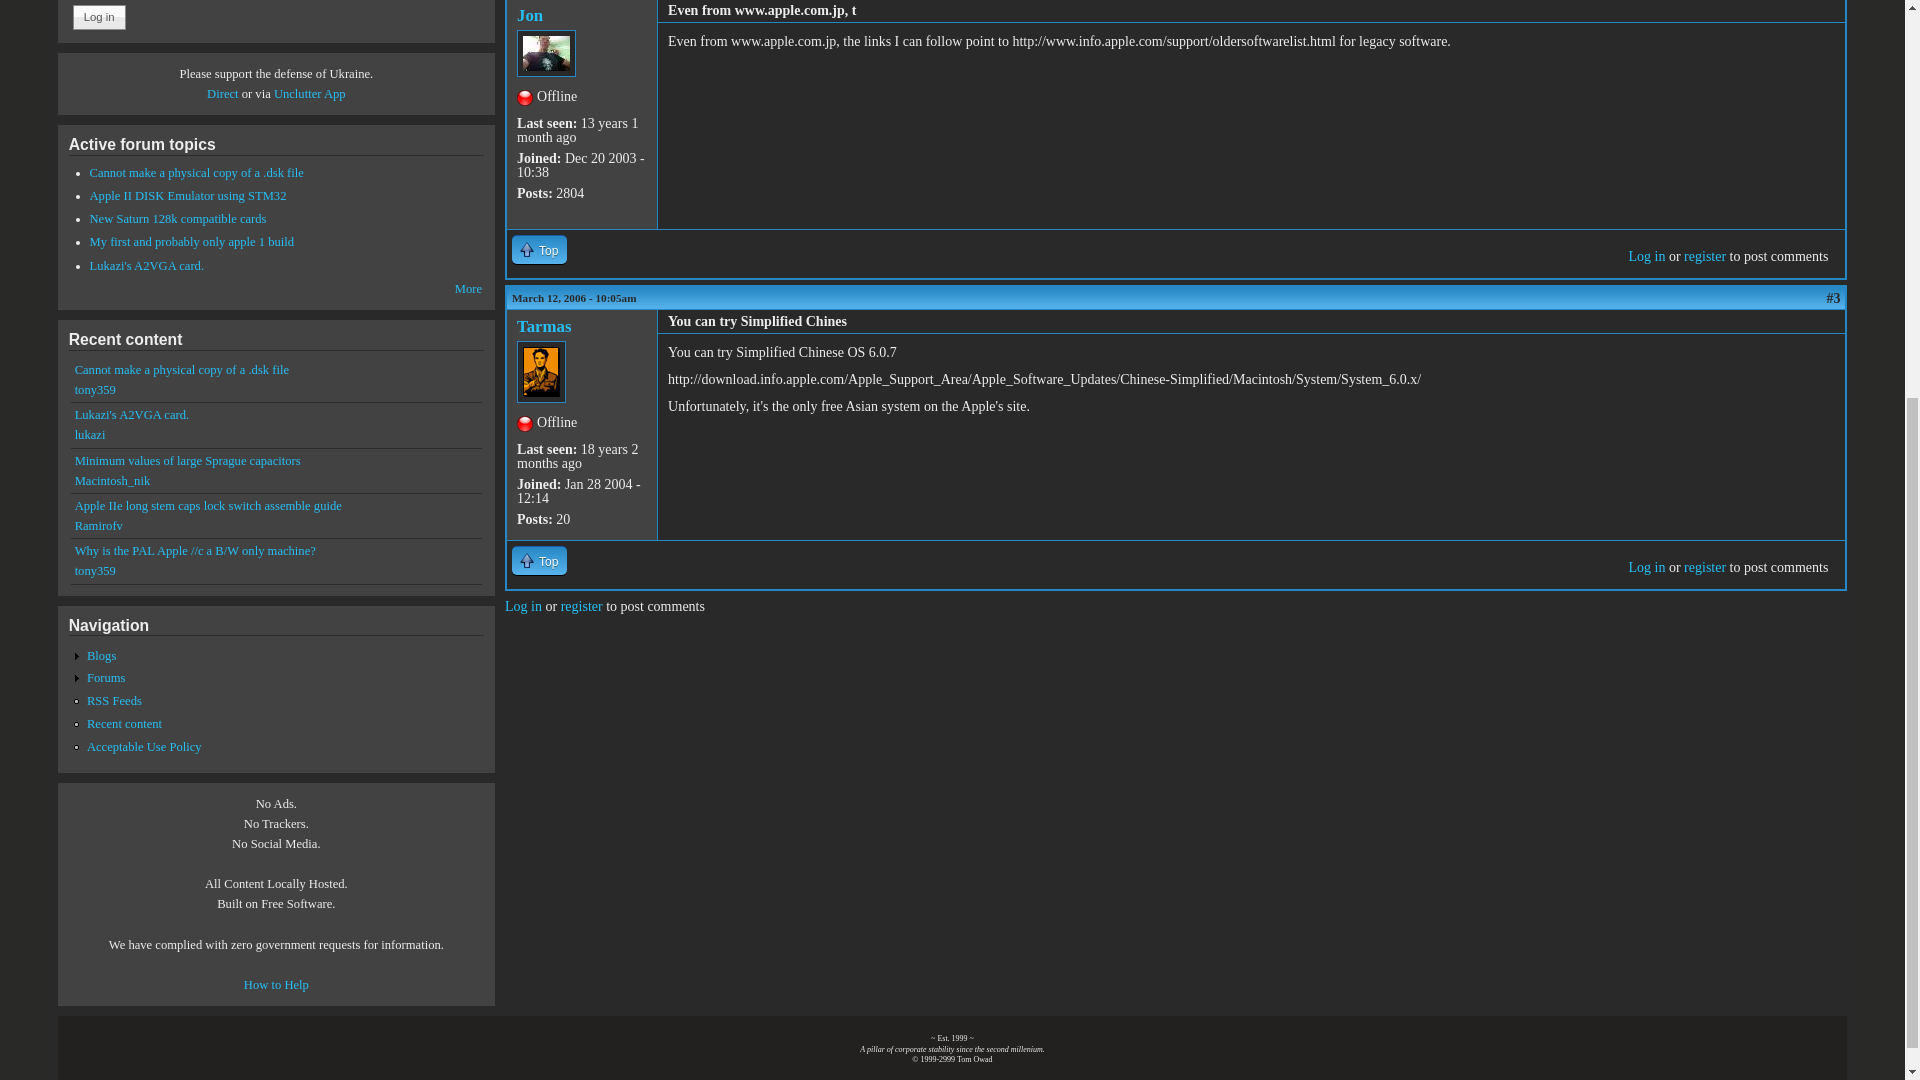 The image size is (1920, 1080). I want to click on register, so click(1704, 567).